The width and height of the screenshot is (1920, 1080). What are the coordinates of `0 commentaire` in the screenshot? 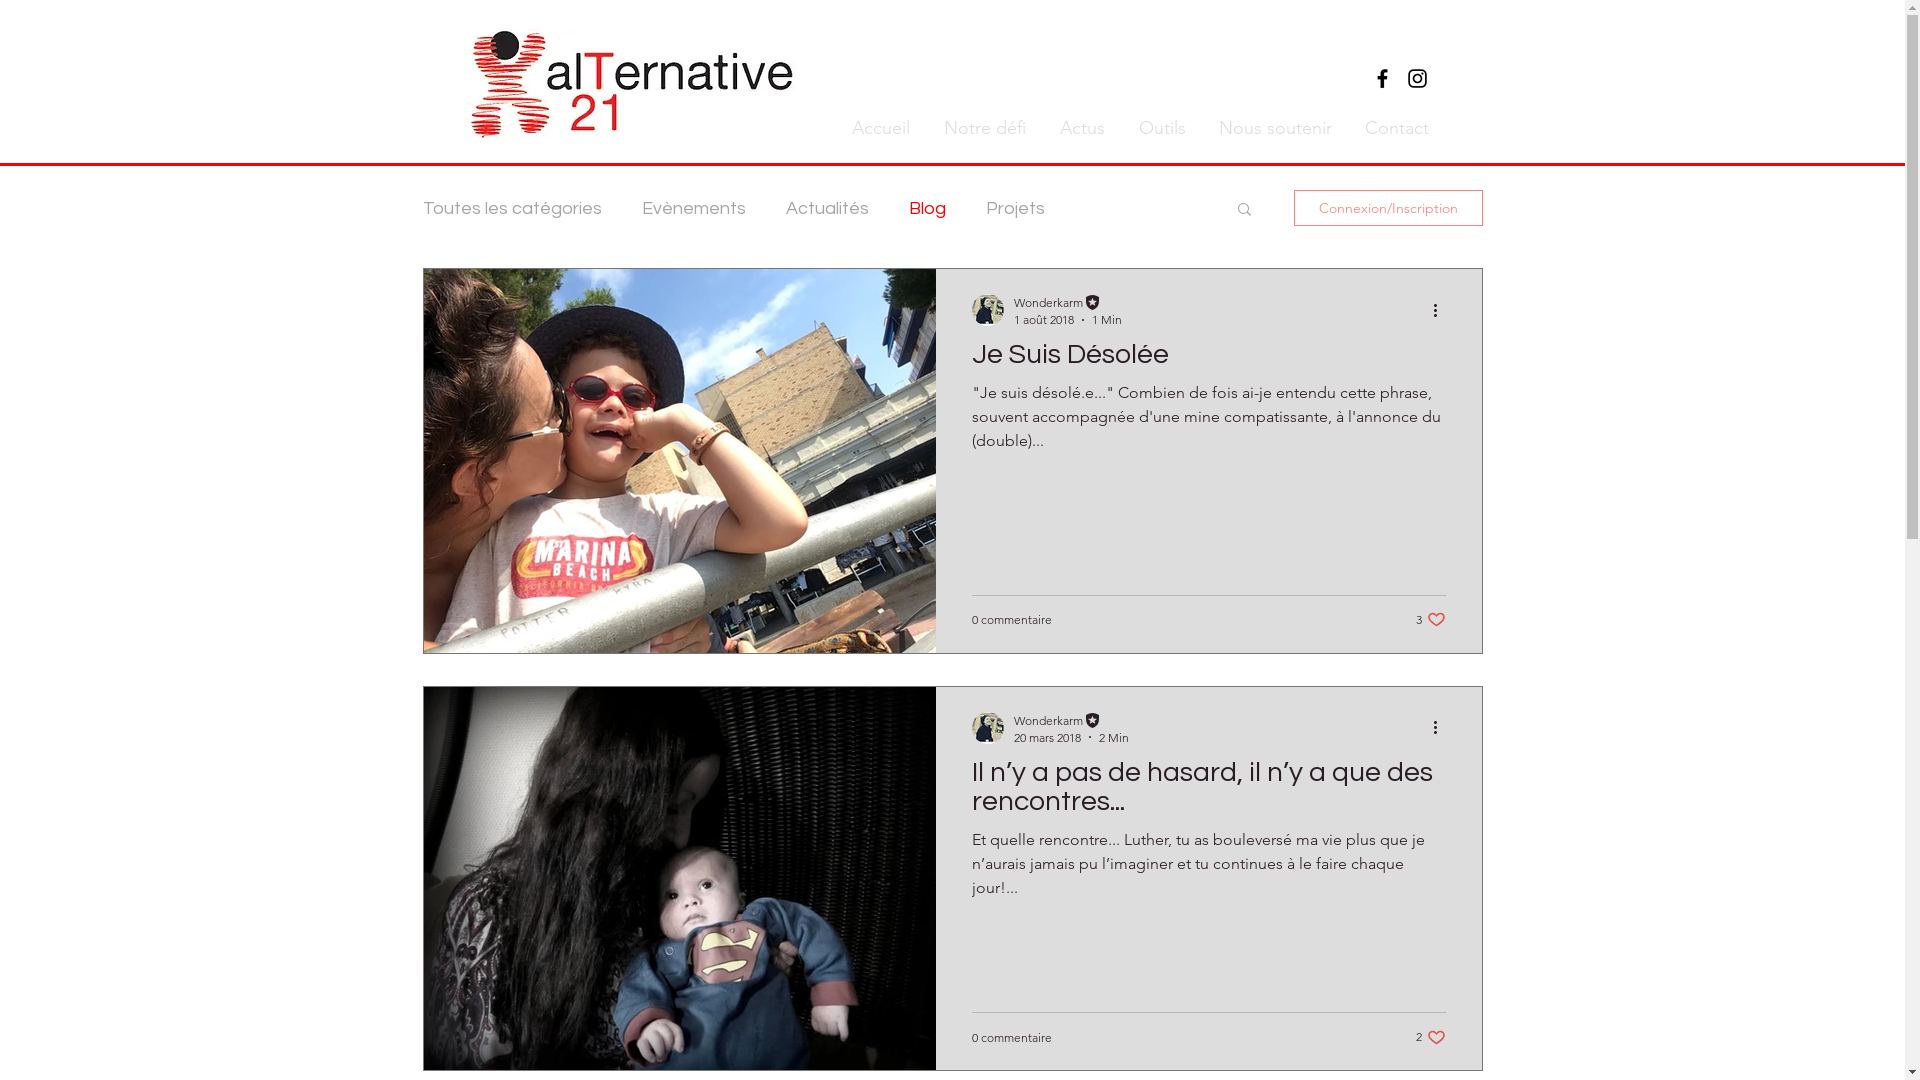 It's located at (1012, 1038).